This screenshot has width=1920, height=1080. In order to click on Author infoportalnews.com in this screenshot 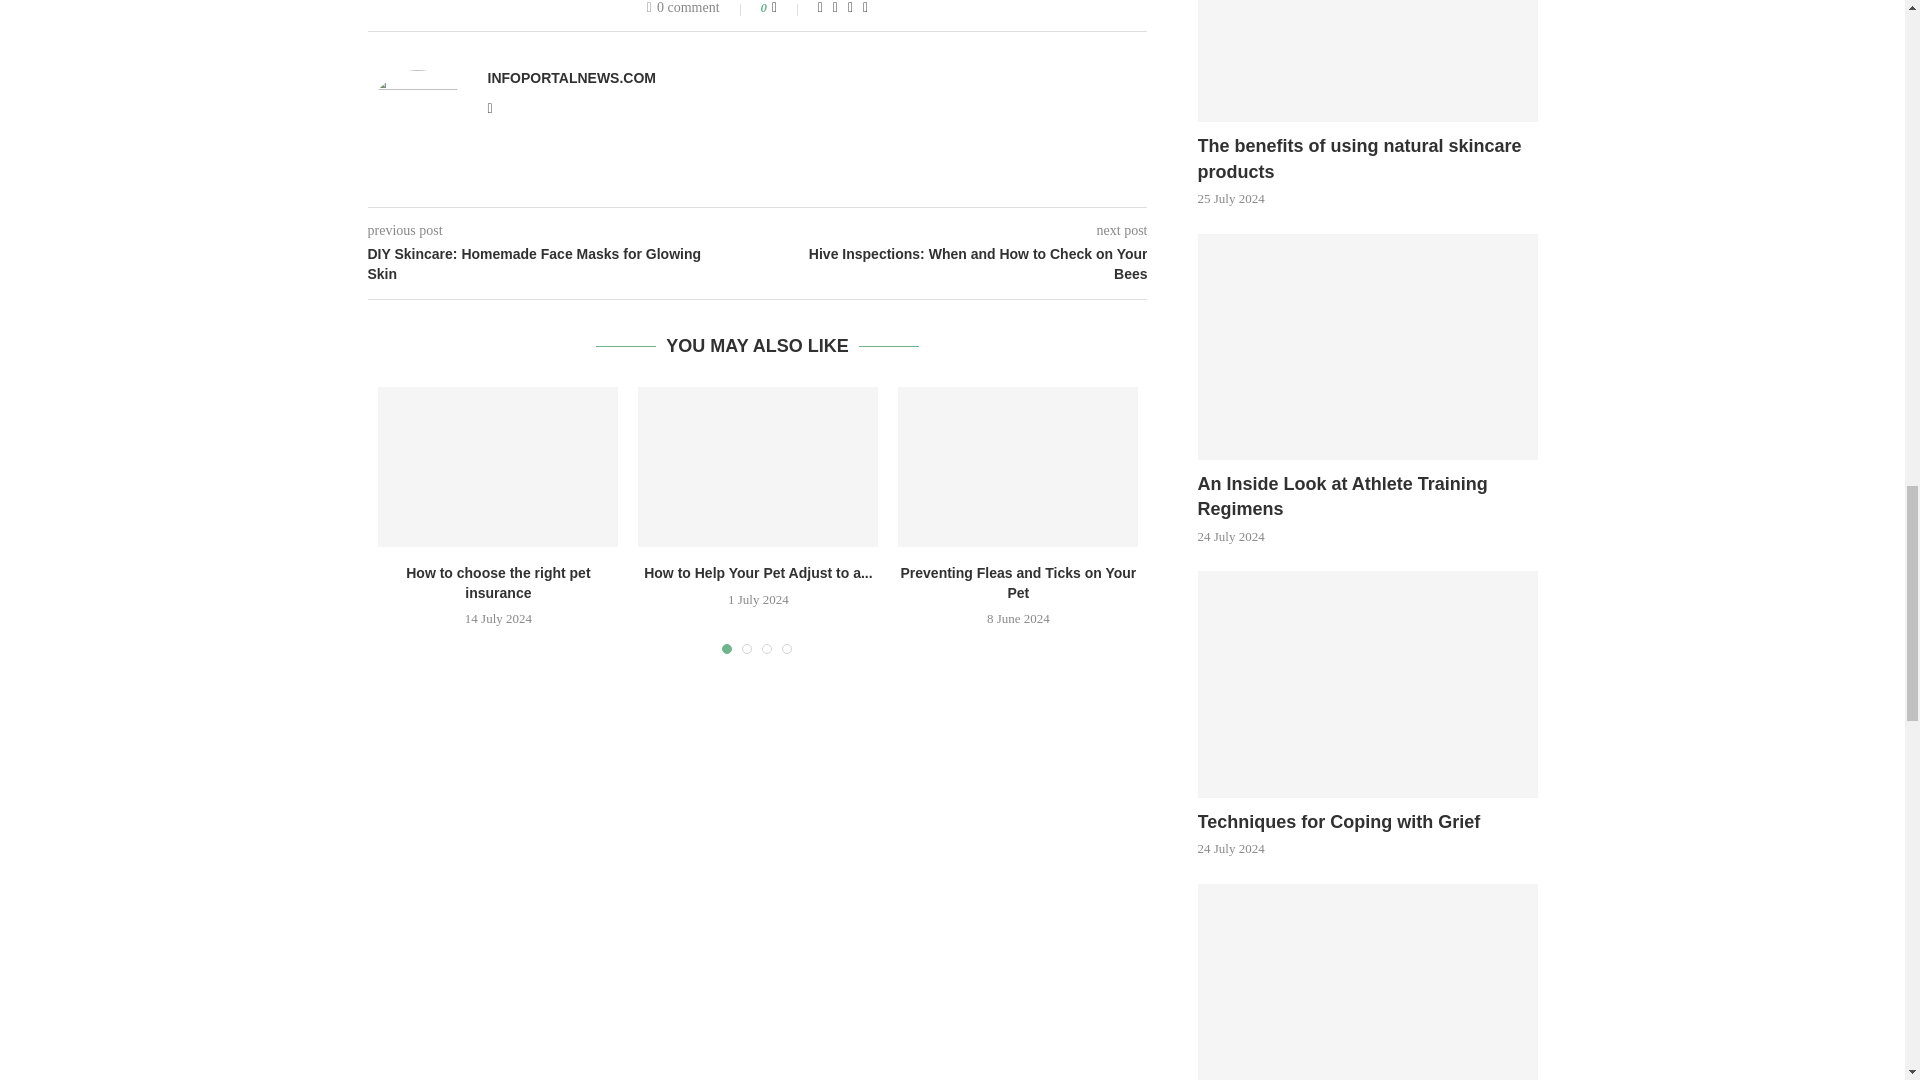, I will do `click(572, 78)`.